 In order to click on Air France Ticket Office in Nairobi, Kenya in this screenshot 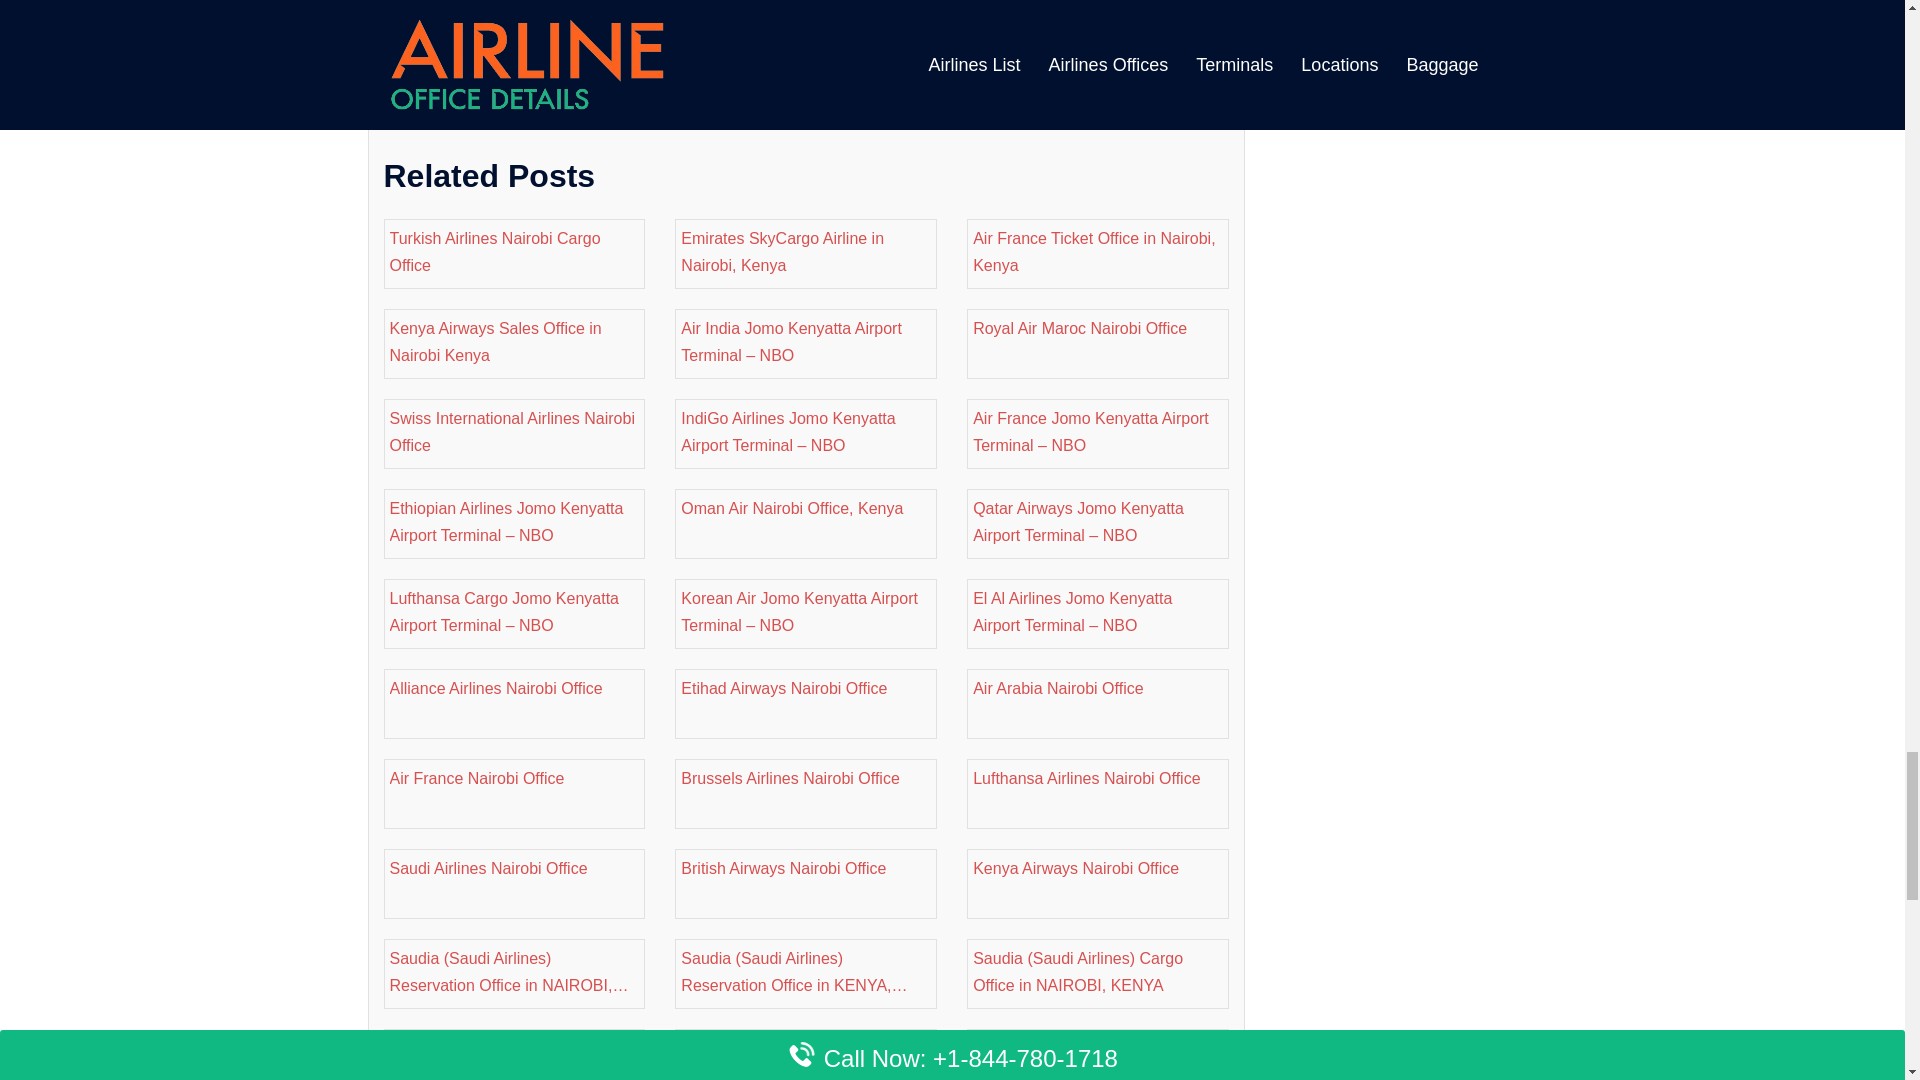, I will do `click(1098, 251)`.